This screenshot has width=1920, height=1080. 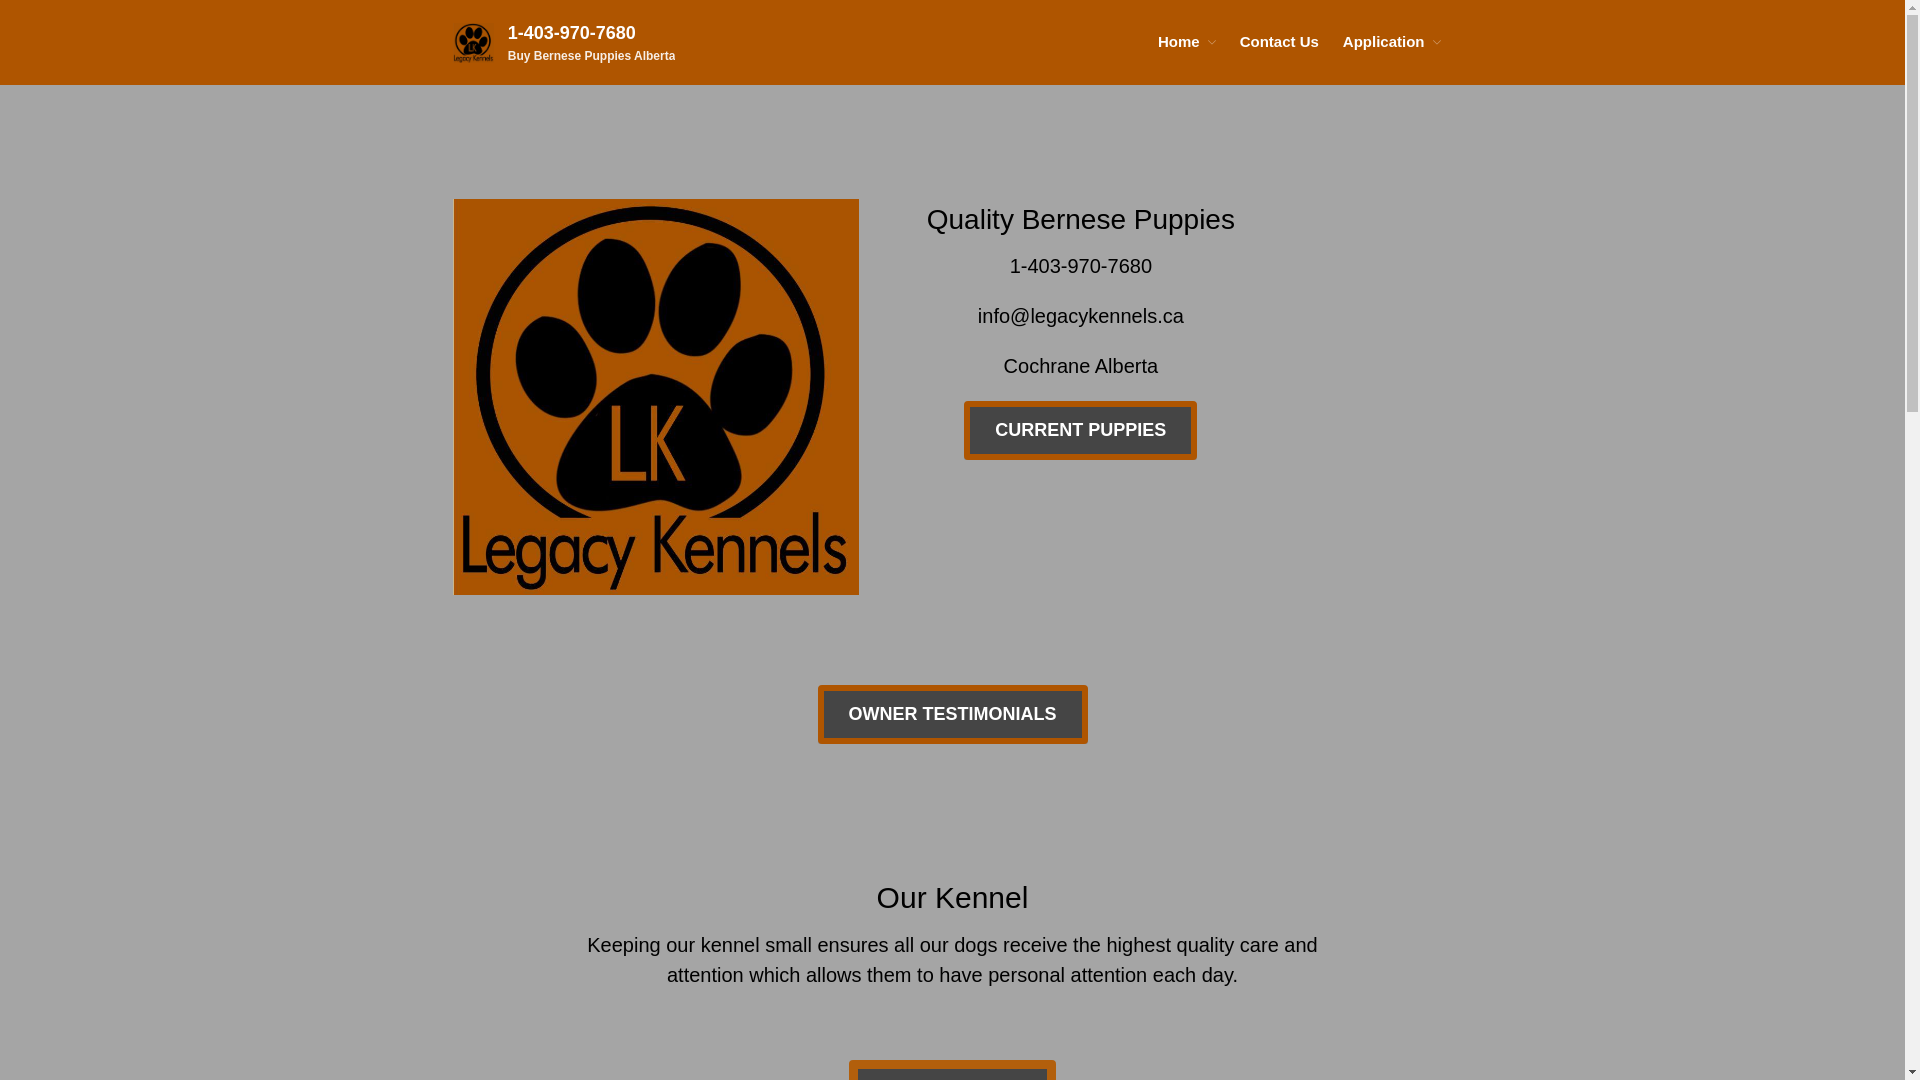 I want to click on OWNER TESTIMONIALS, so click(x=953, y=714).